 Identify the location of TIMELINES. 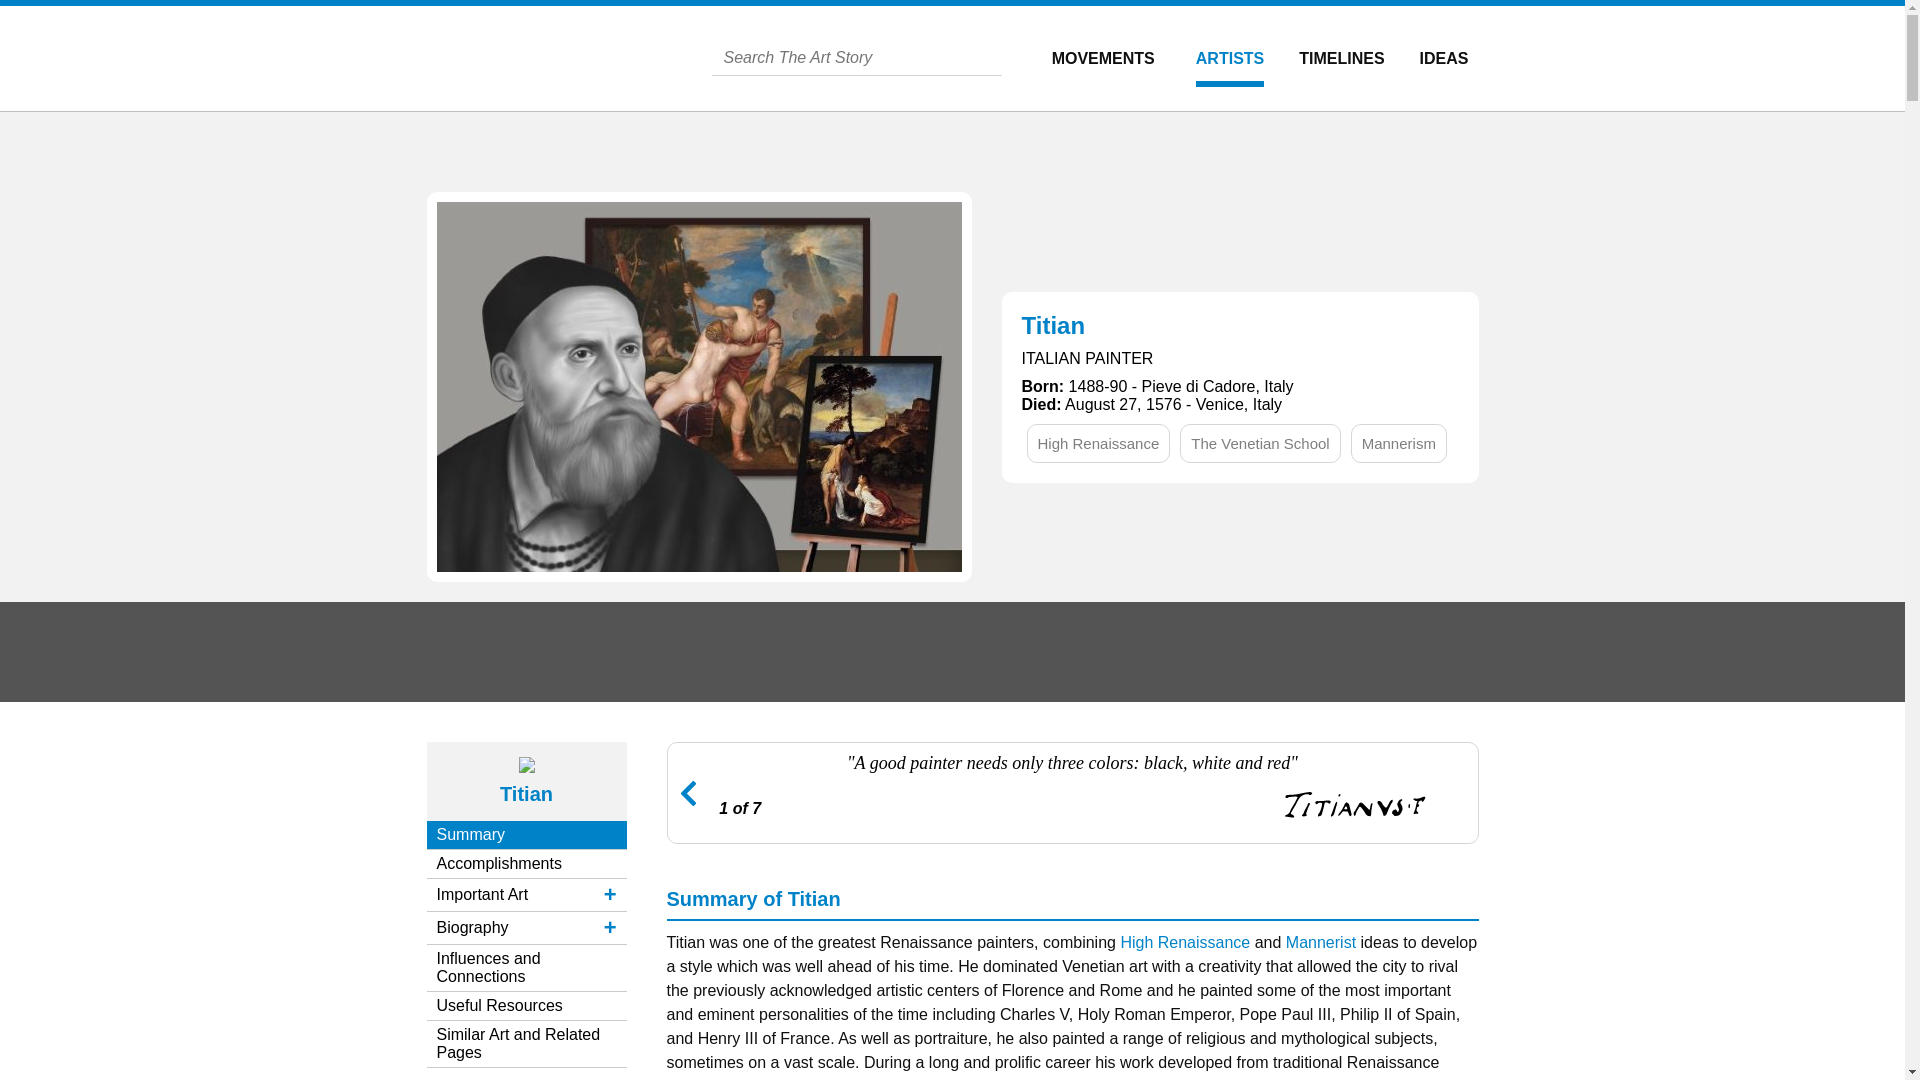
(1342, 58).